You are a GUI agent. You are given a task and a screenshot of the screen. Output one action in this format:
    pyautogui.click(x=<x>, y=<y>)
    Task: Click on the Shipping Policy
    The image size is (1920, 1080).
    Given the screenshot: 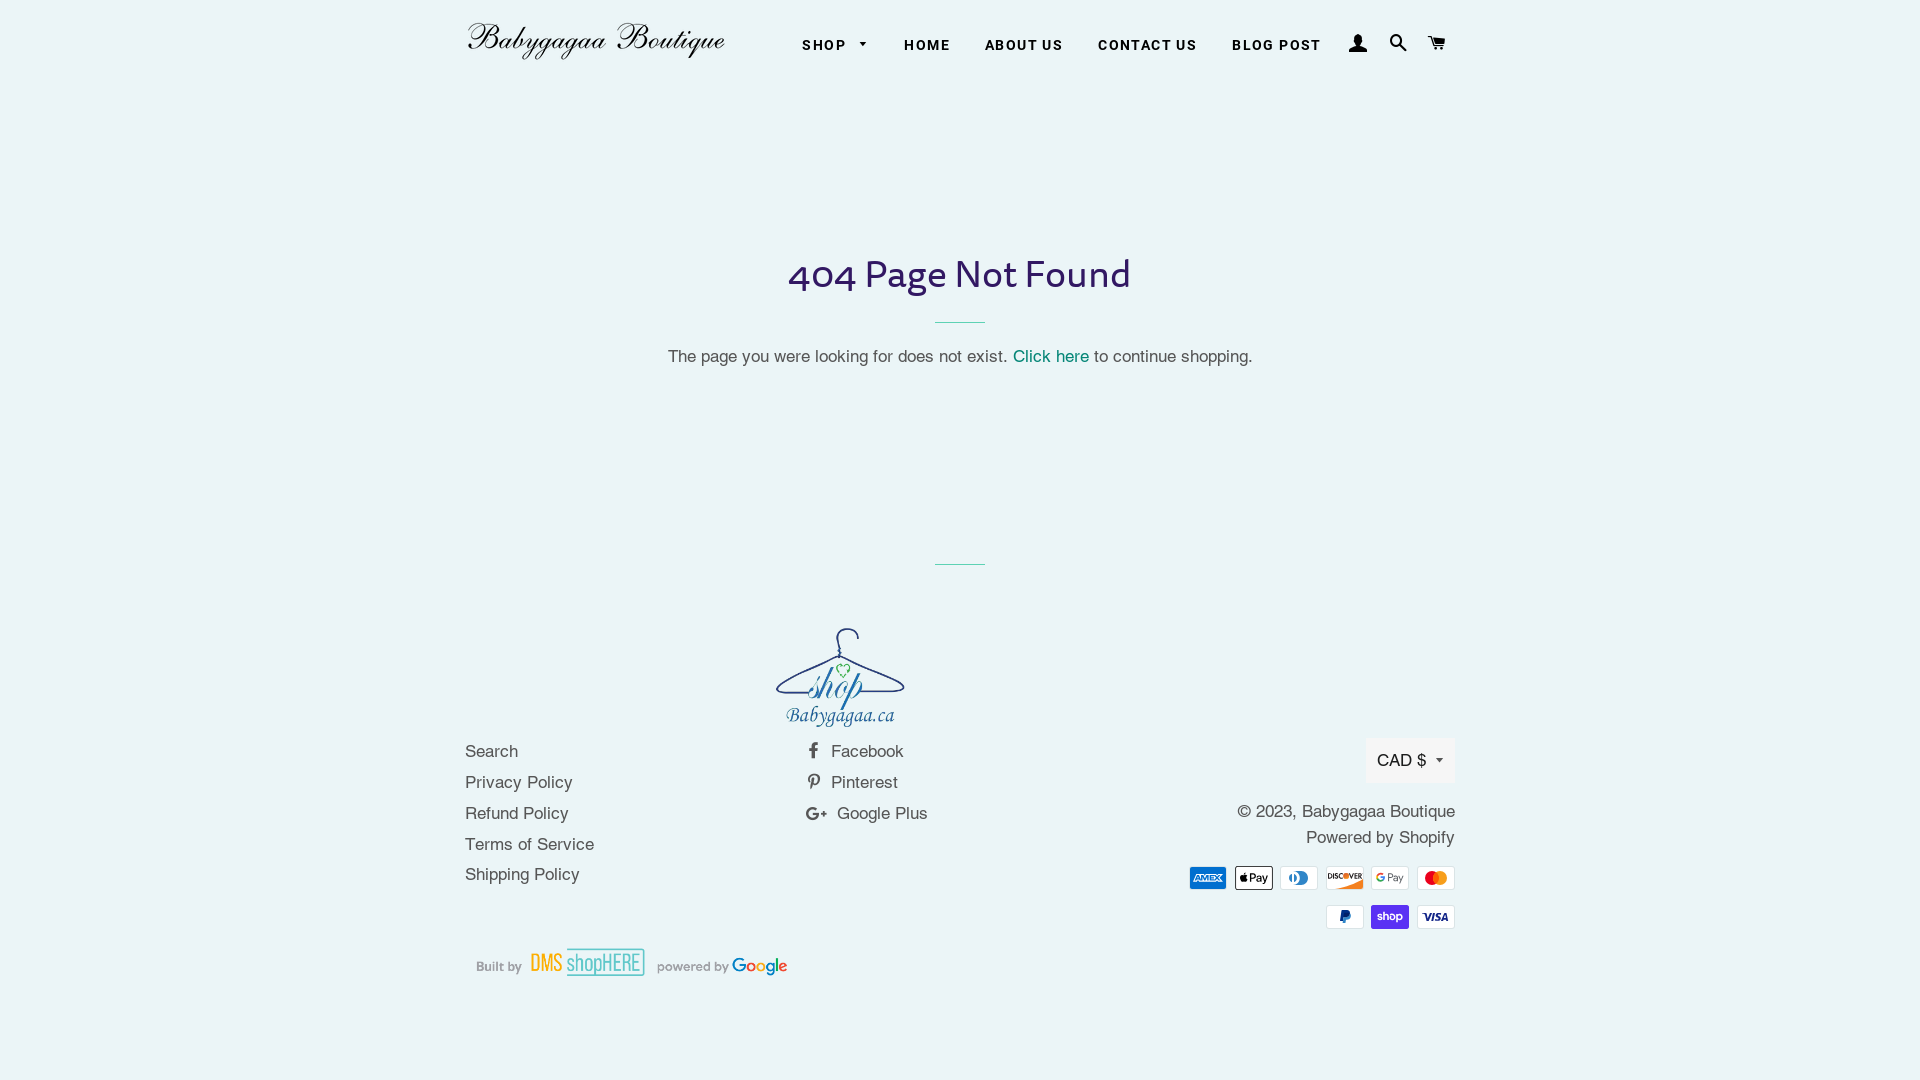 What is the action you would take?
    pyautogui.click(x=522, y=874)
    